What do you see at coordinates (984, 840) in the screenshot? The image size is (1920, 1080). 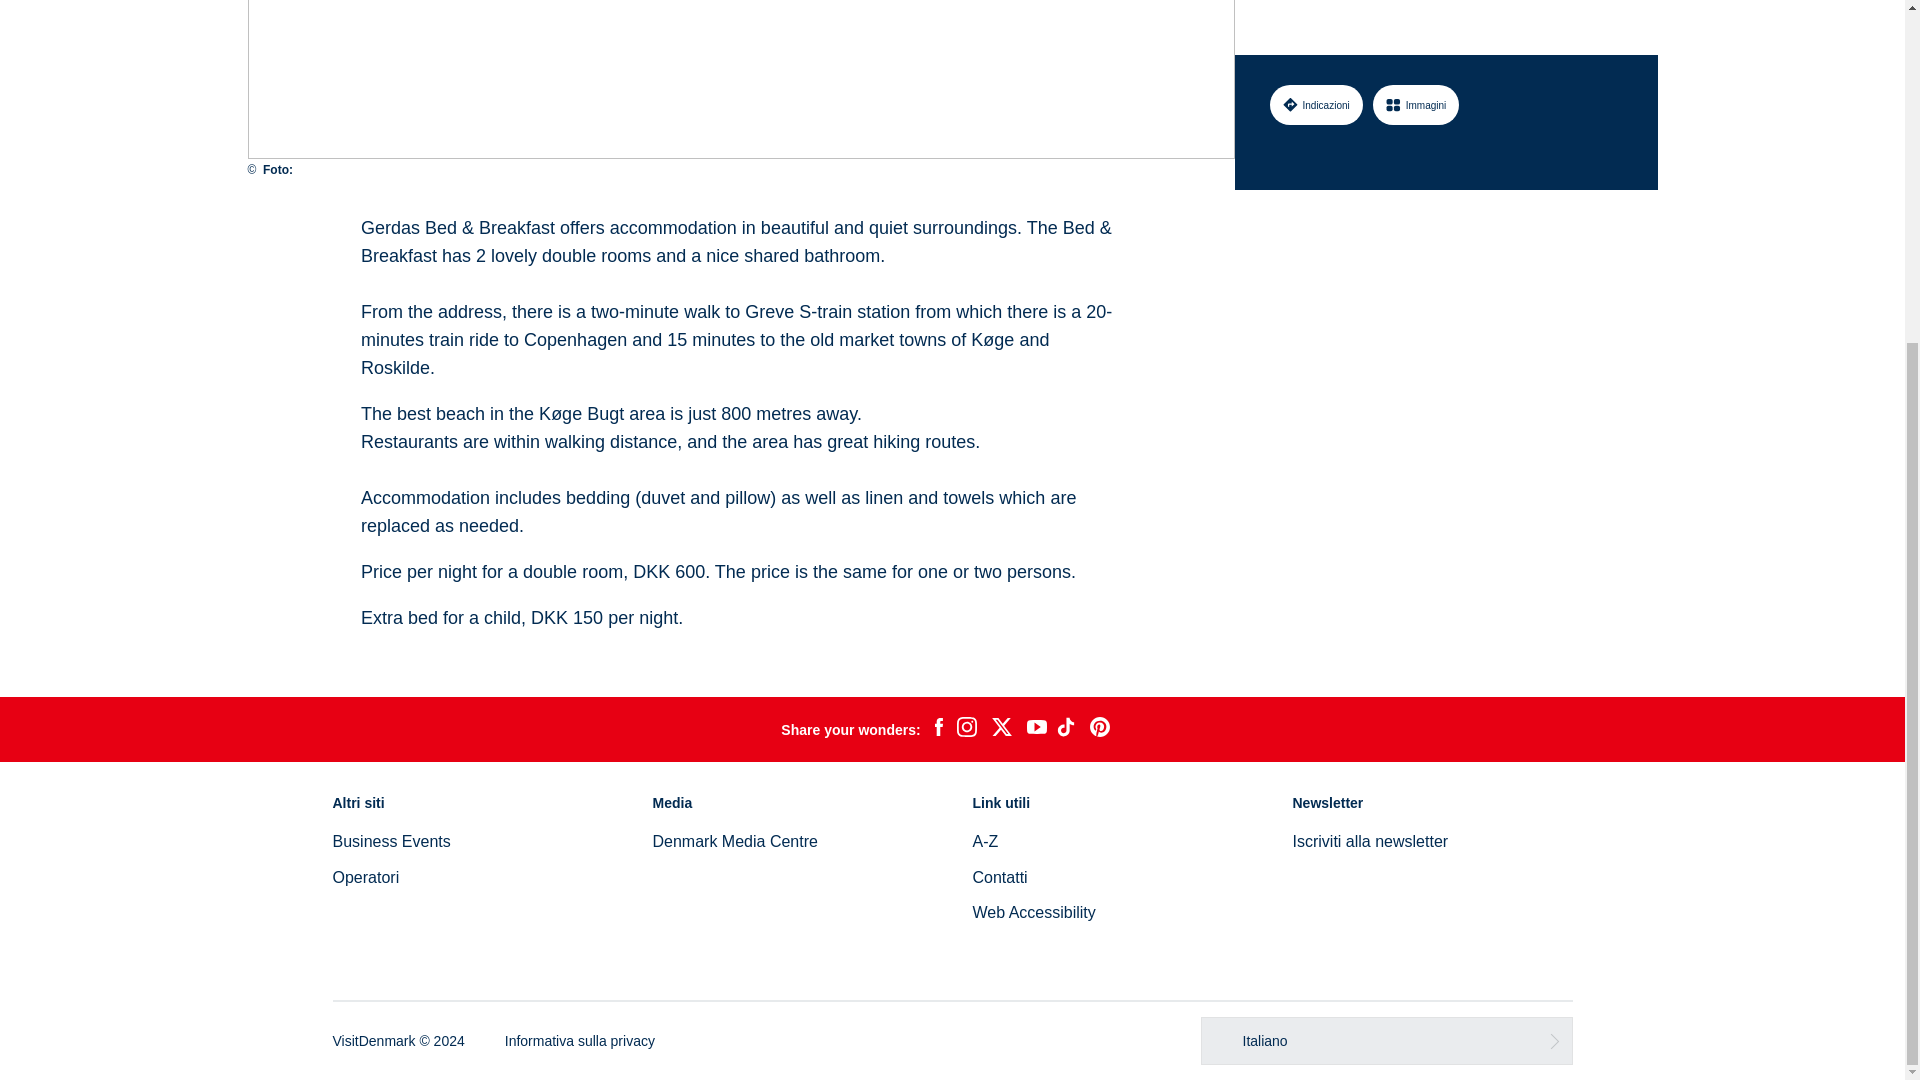 I see `A-Z` at bounding box center [984, 840].